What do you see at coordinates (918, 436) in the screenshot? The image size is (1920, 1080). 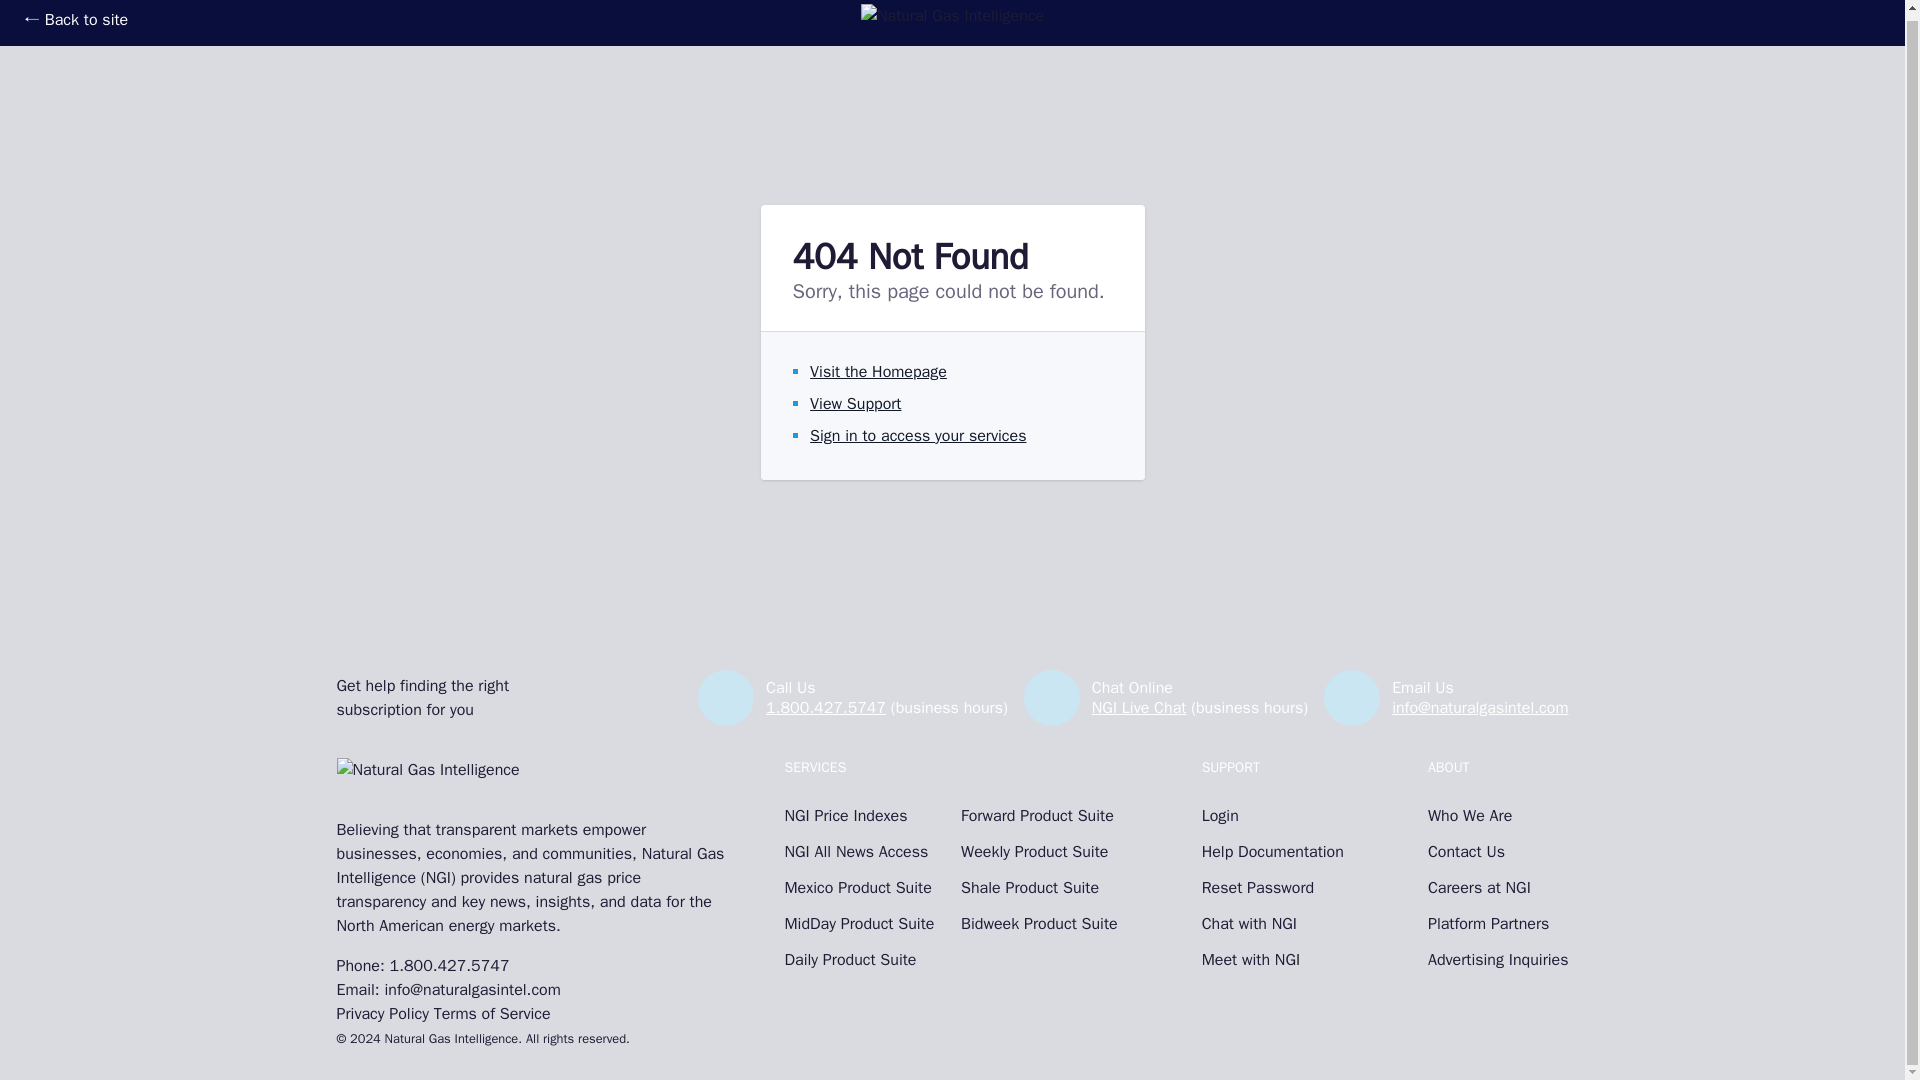 I see `Sign in to access your services` at bounding box center [918, 436].